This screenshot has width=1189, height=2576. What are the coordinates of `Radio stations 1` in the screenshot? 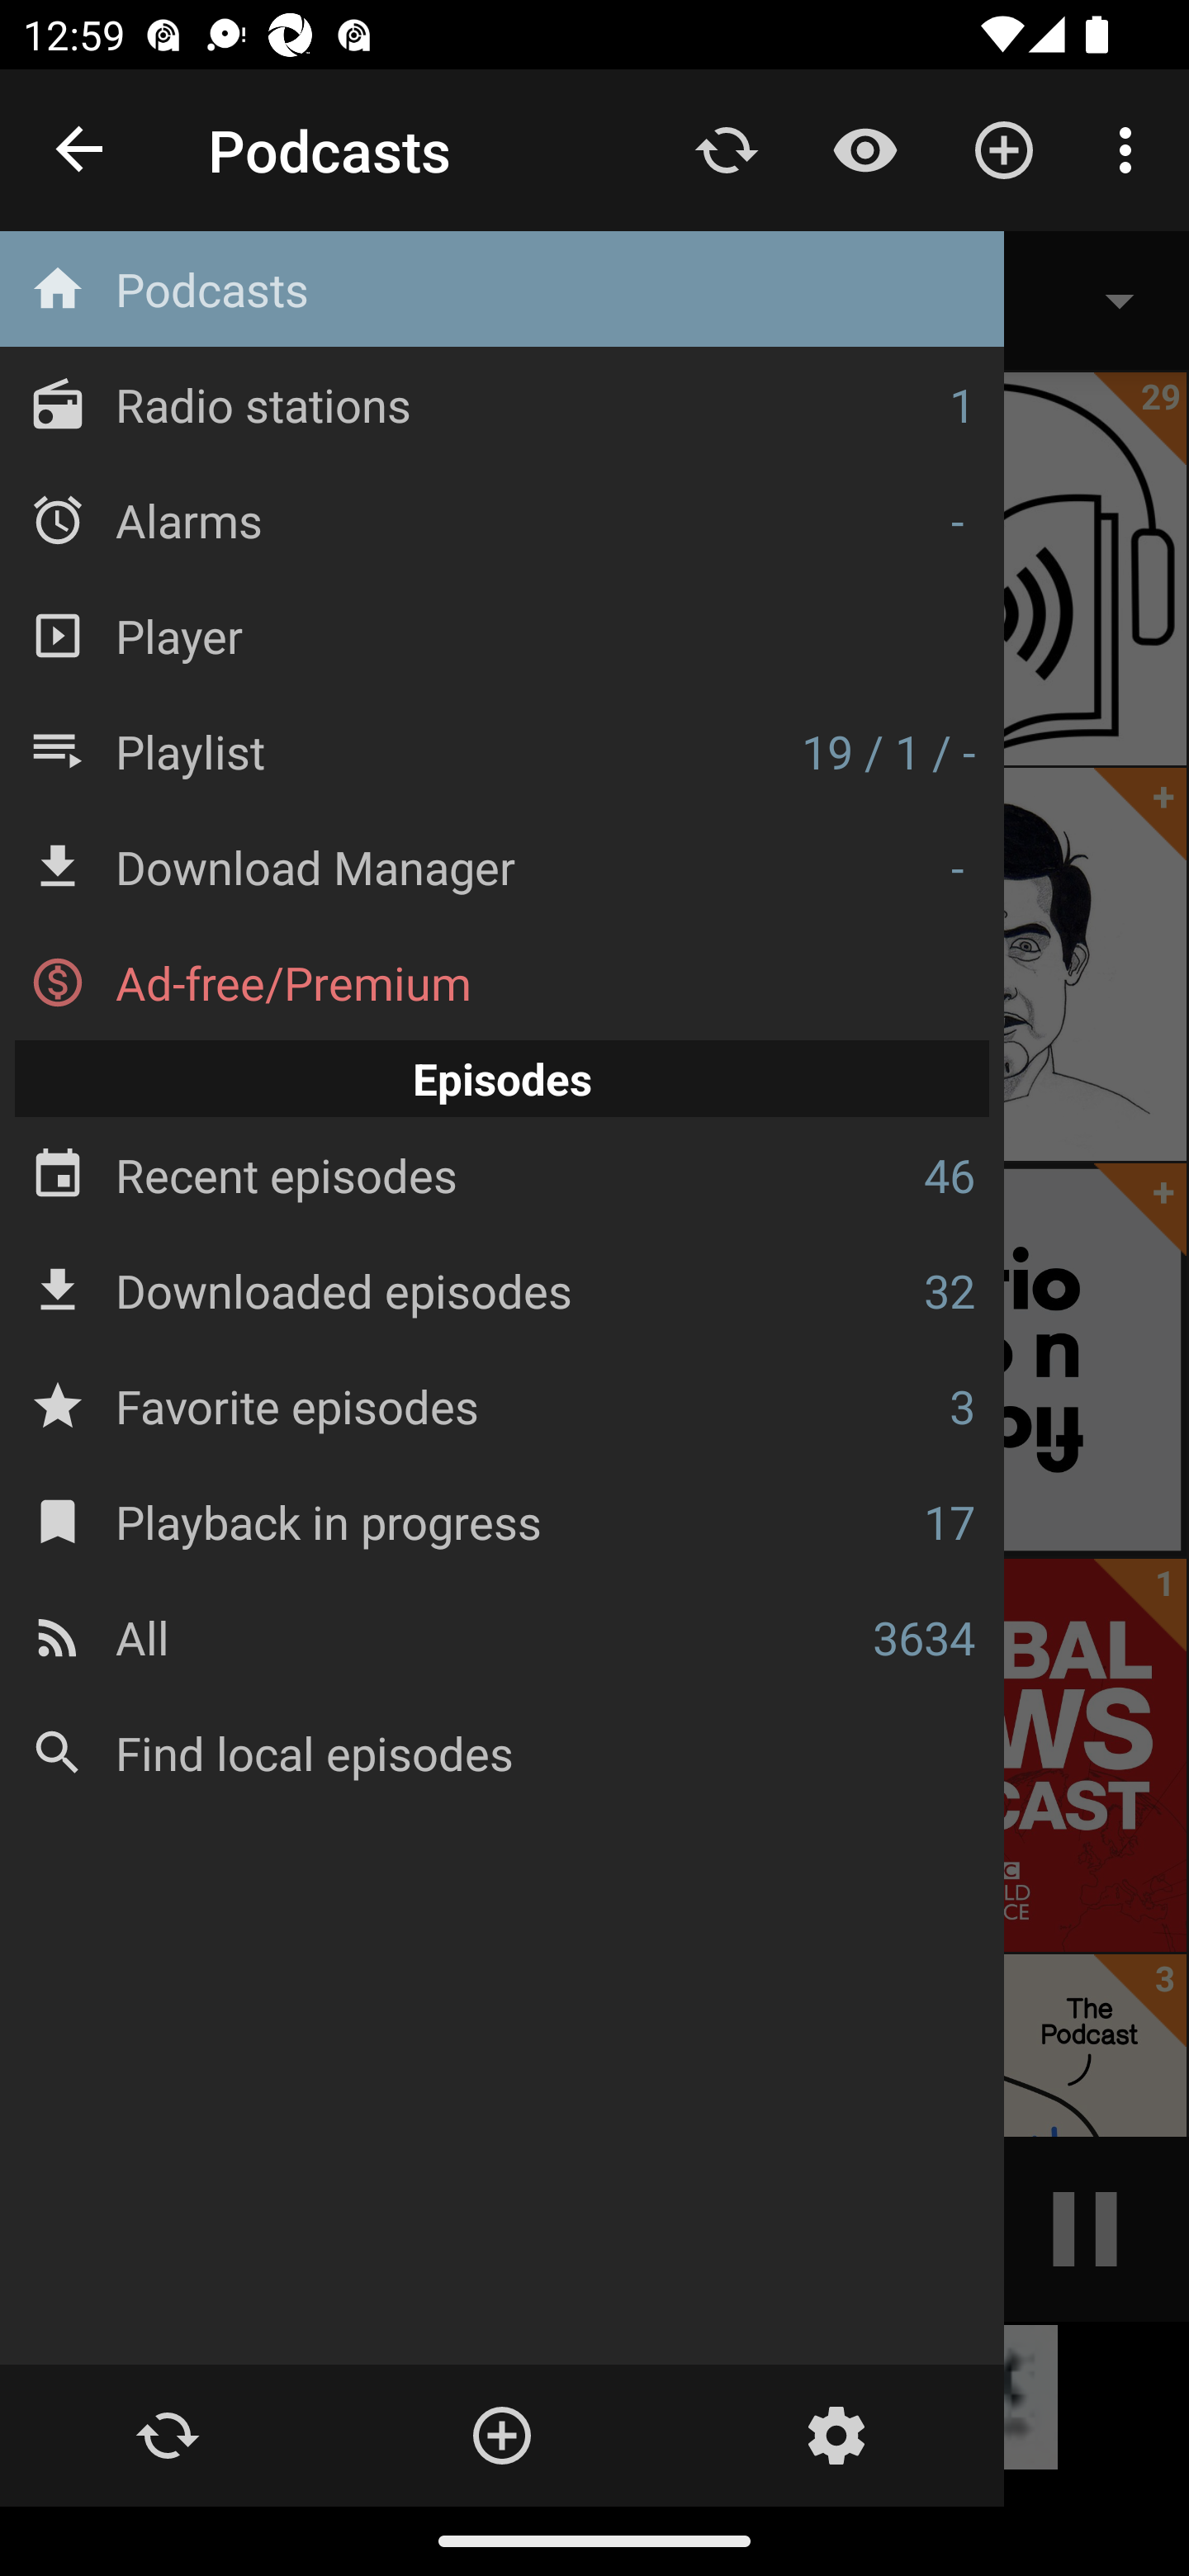 It's located at (502, 405).